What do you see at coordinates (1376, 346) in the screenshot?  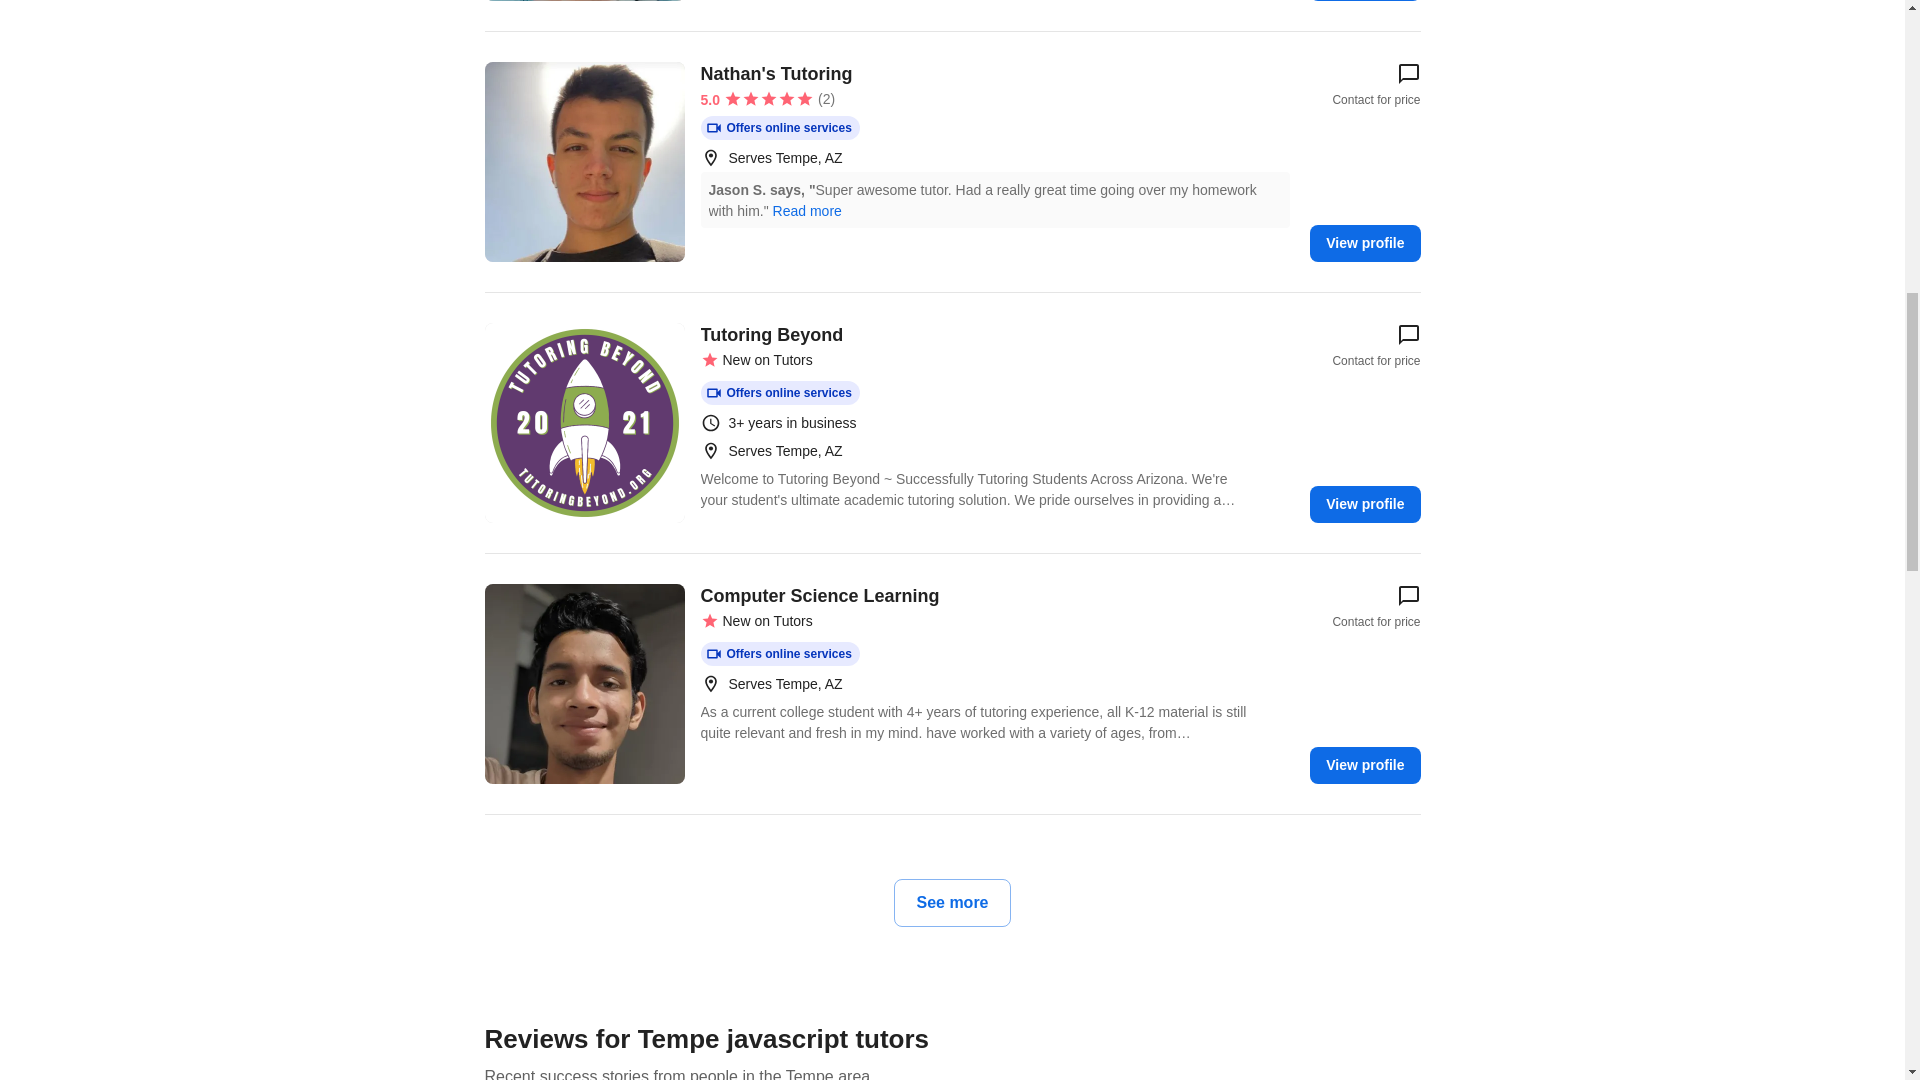 I see `Contact for price` at bounding box center [1376, 346].